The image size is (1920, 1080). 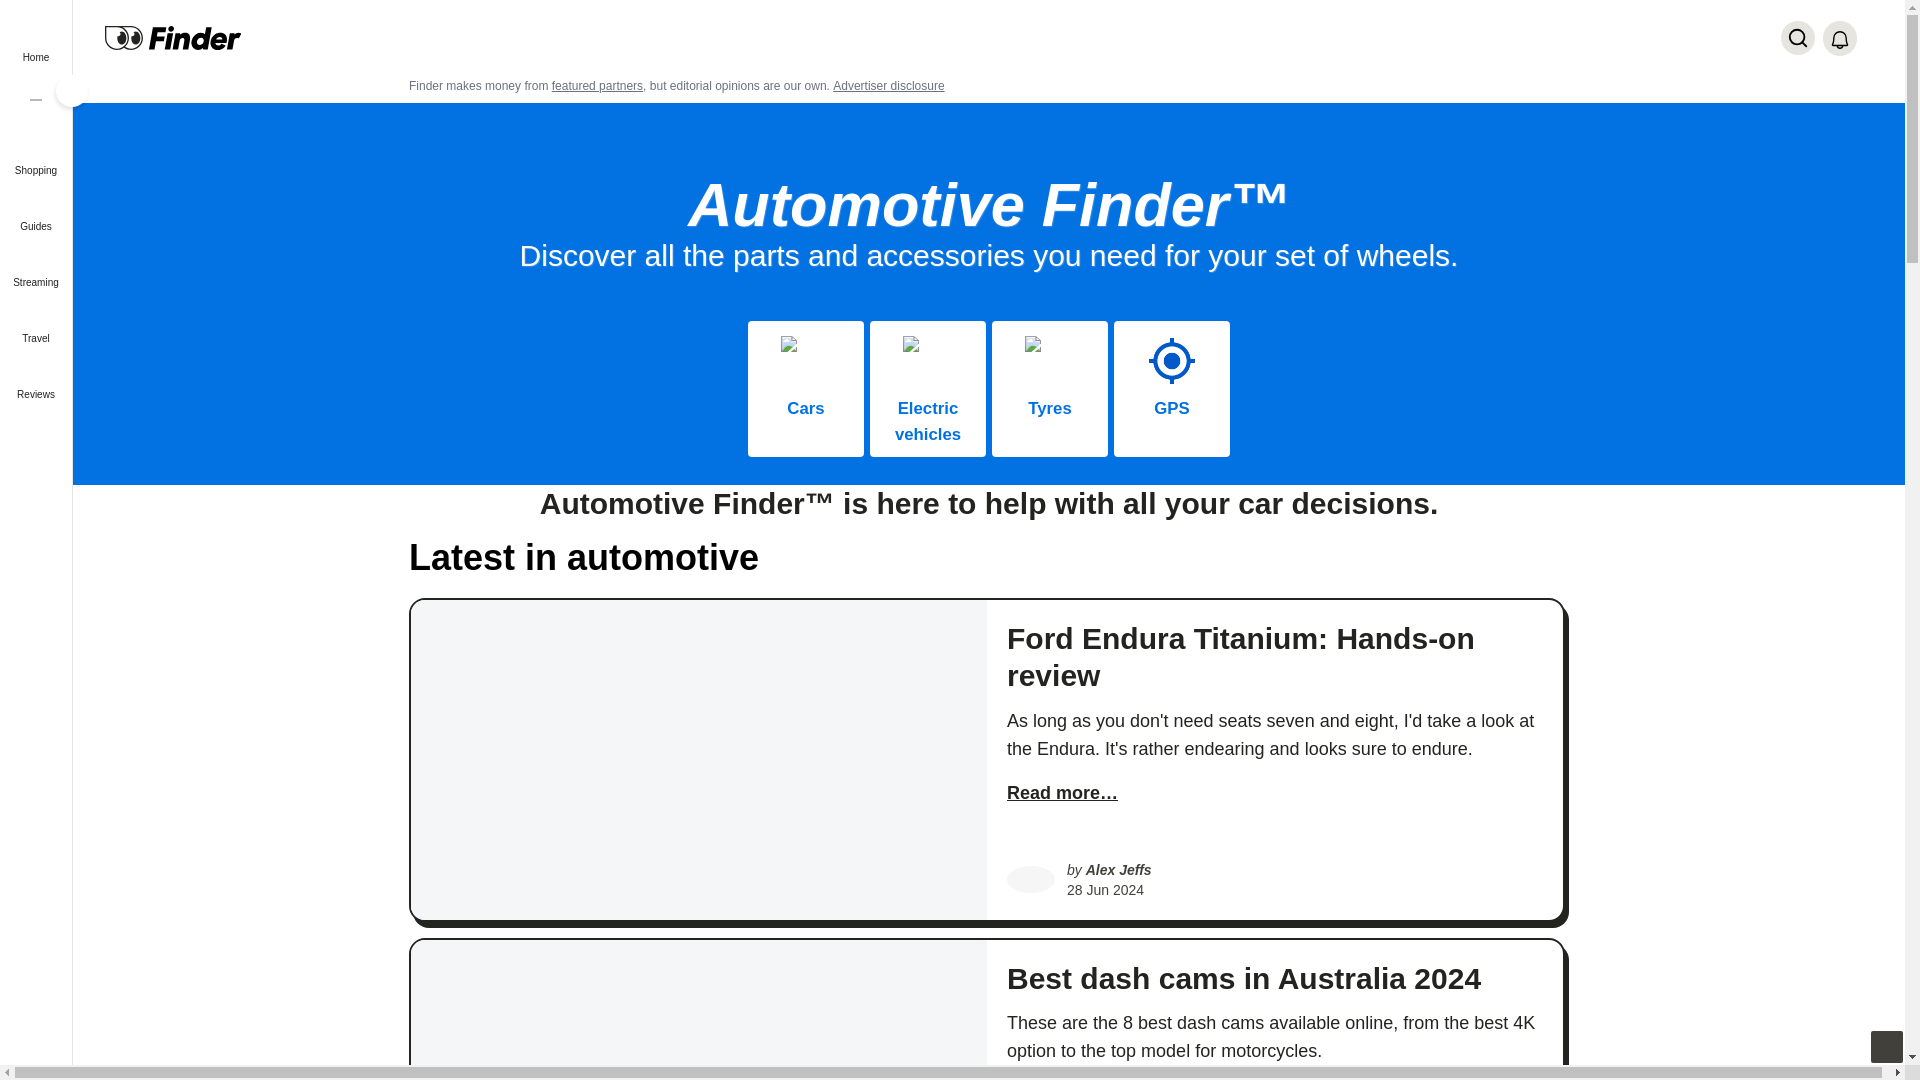 I want to click on Image: Supplied, so click(x=1050, y=360).